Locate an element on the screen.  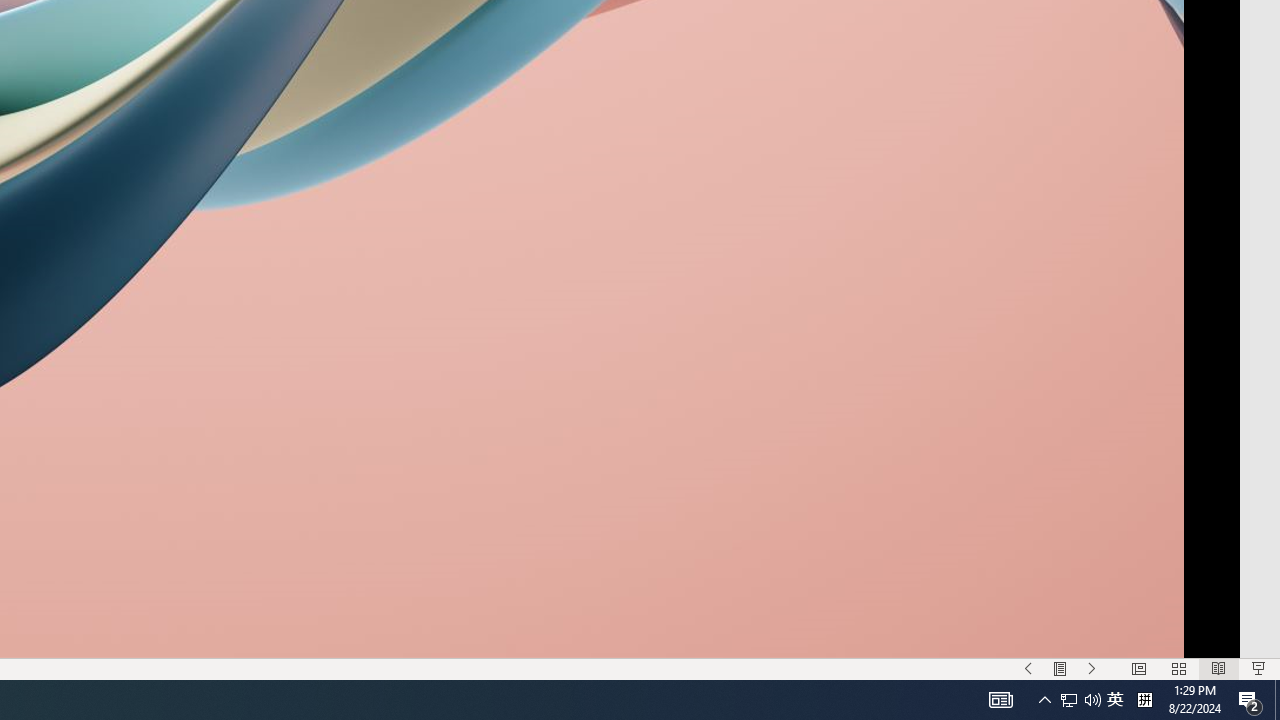
Slide Show Next On is located at coordinates (1092, 668).